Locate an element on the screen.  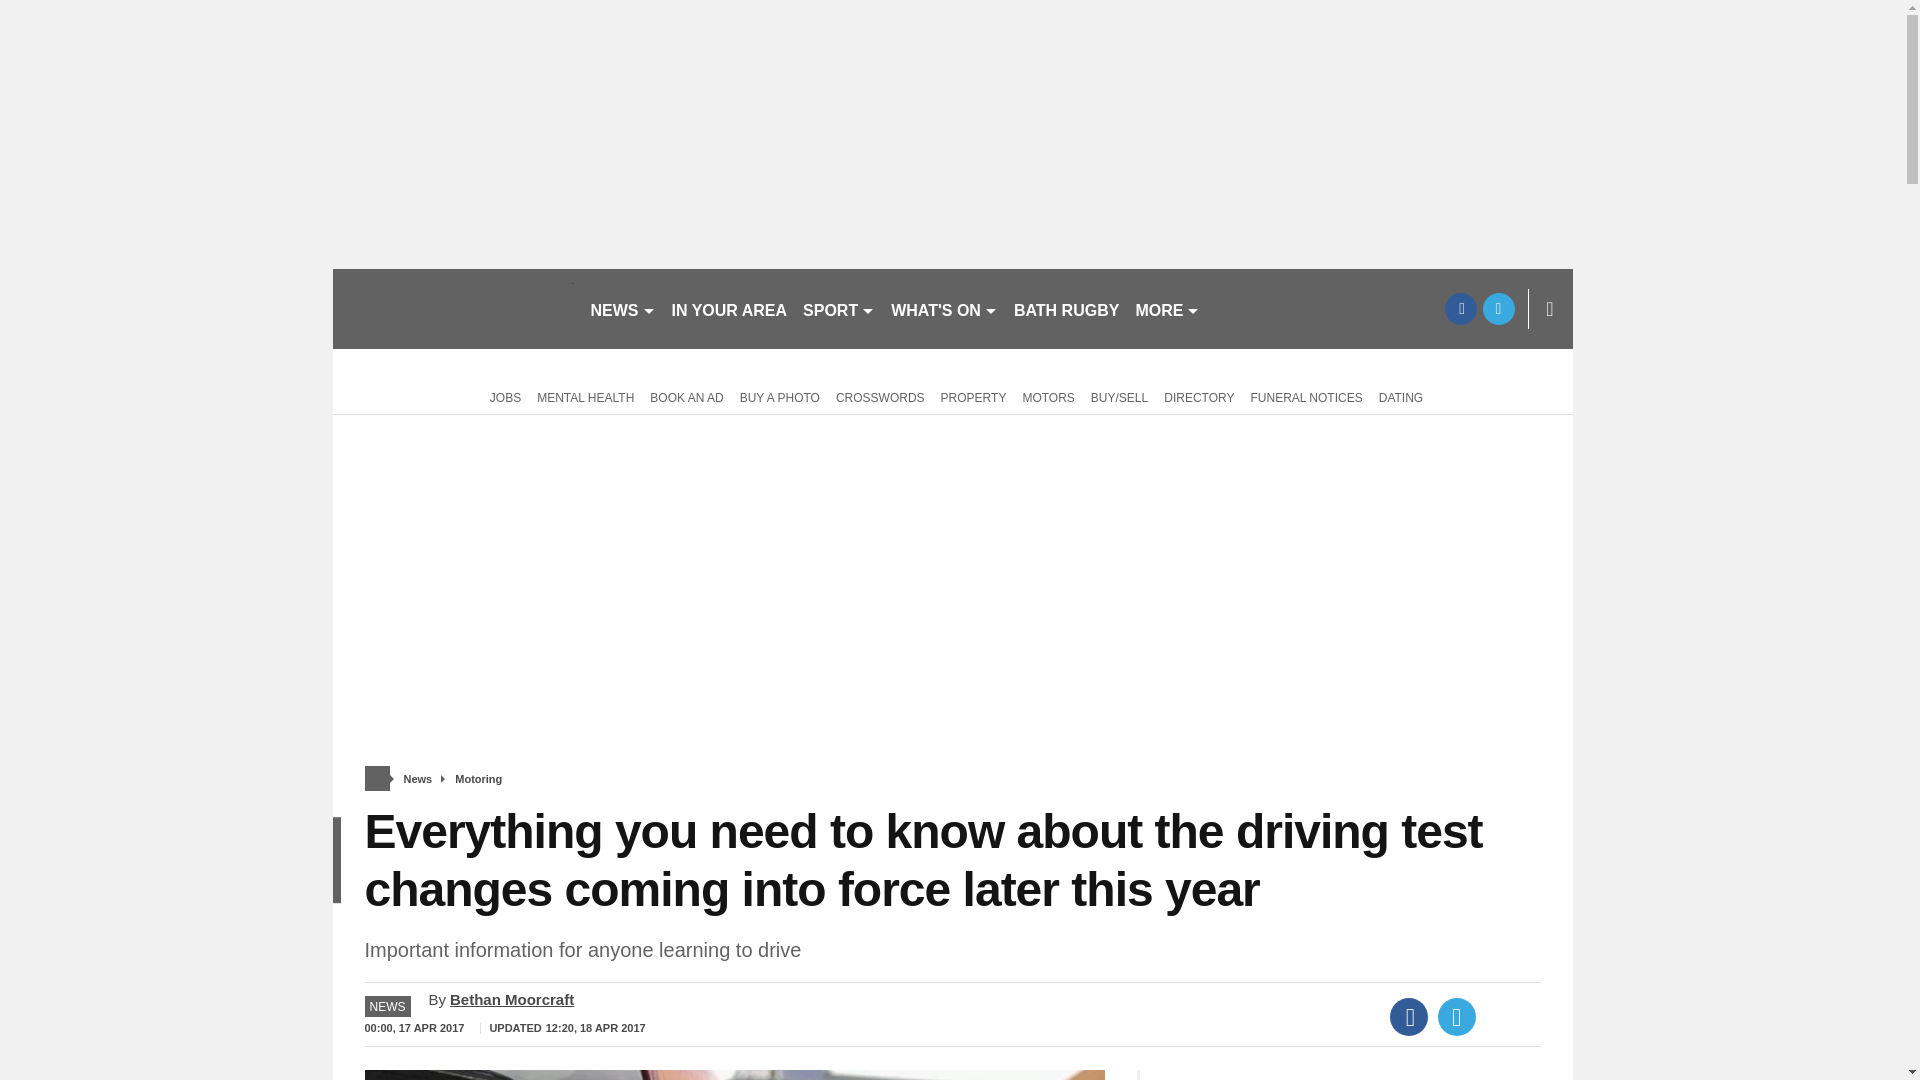
WHAT'S ON is located at coordinates (944, 308).